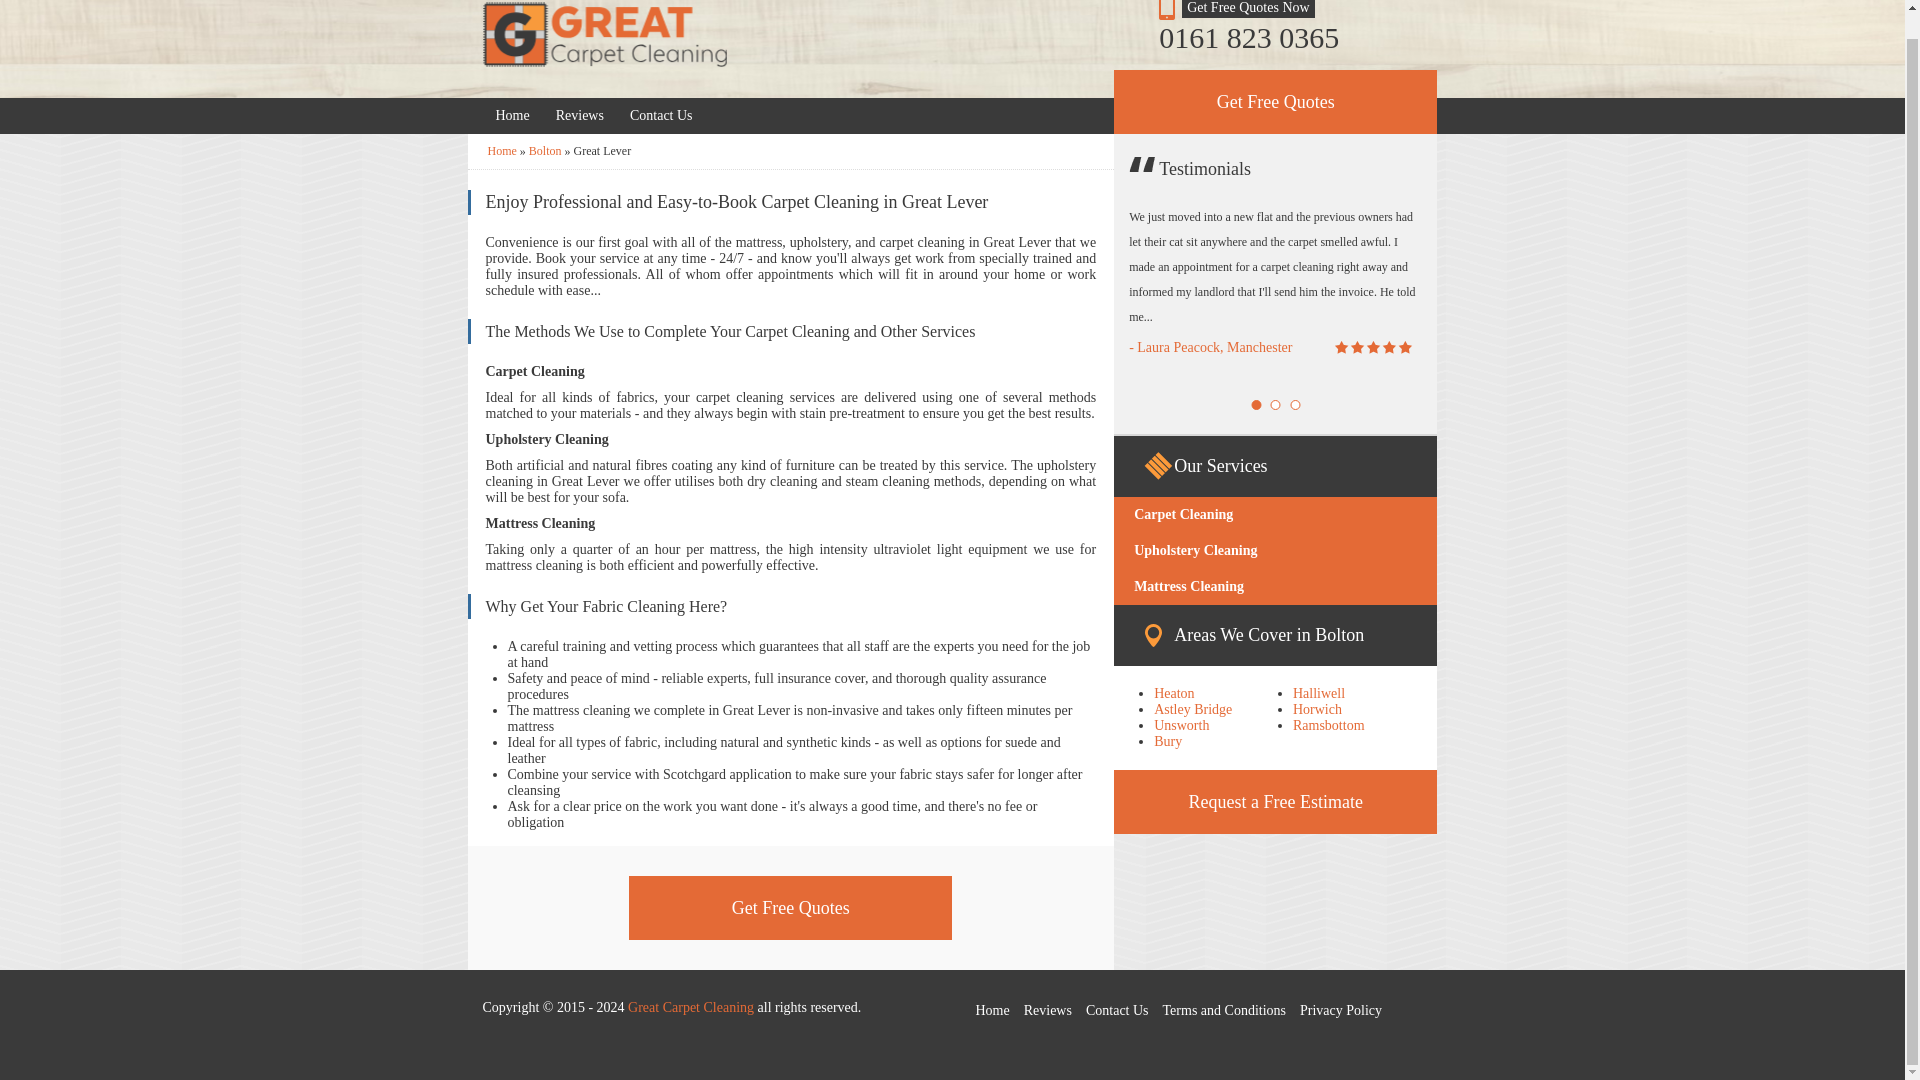  I want to click on  Bolton, so click(544, 150).